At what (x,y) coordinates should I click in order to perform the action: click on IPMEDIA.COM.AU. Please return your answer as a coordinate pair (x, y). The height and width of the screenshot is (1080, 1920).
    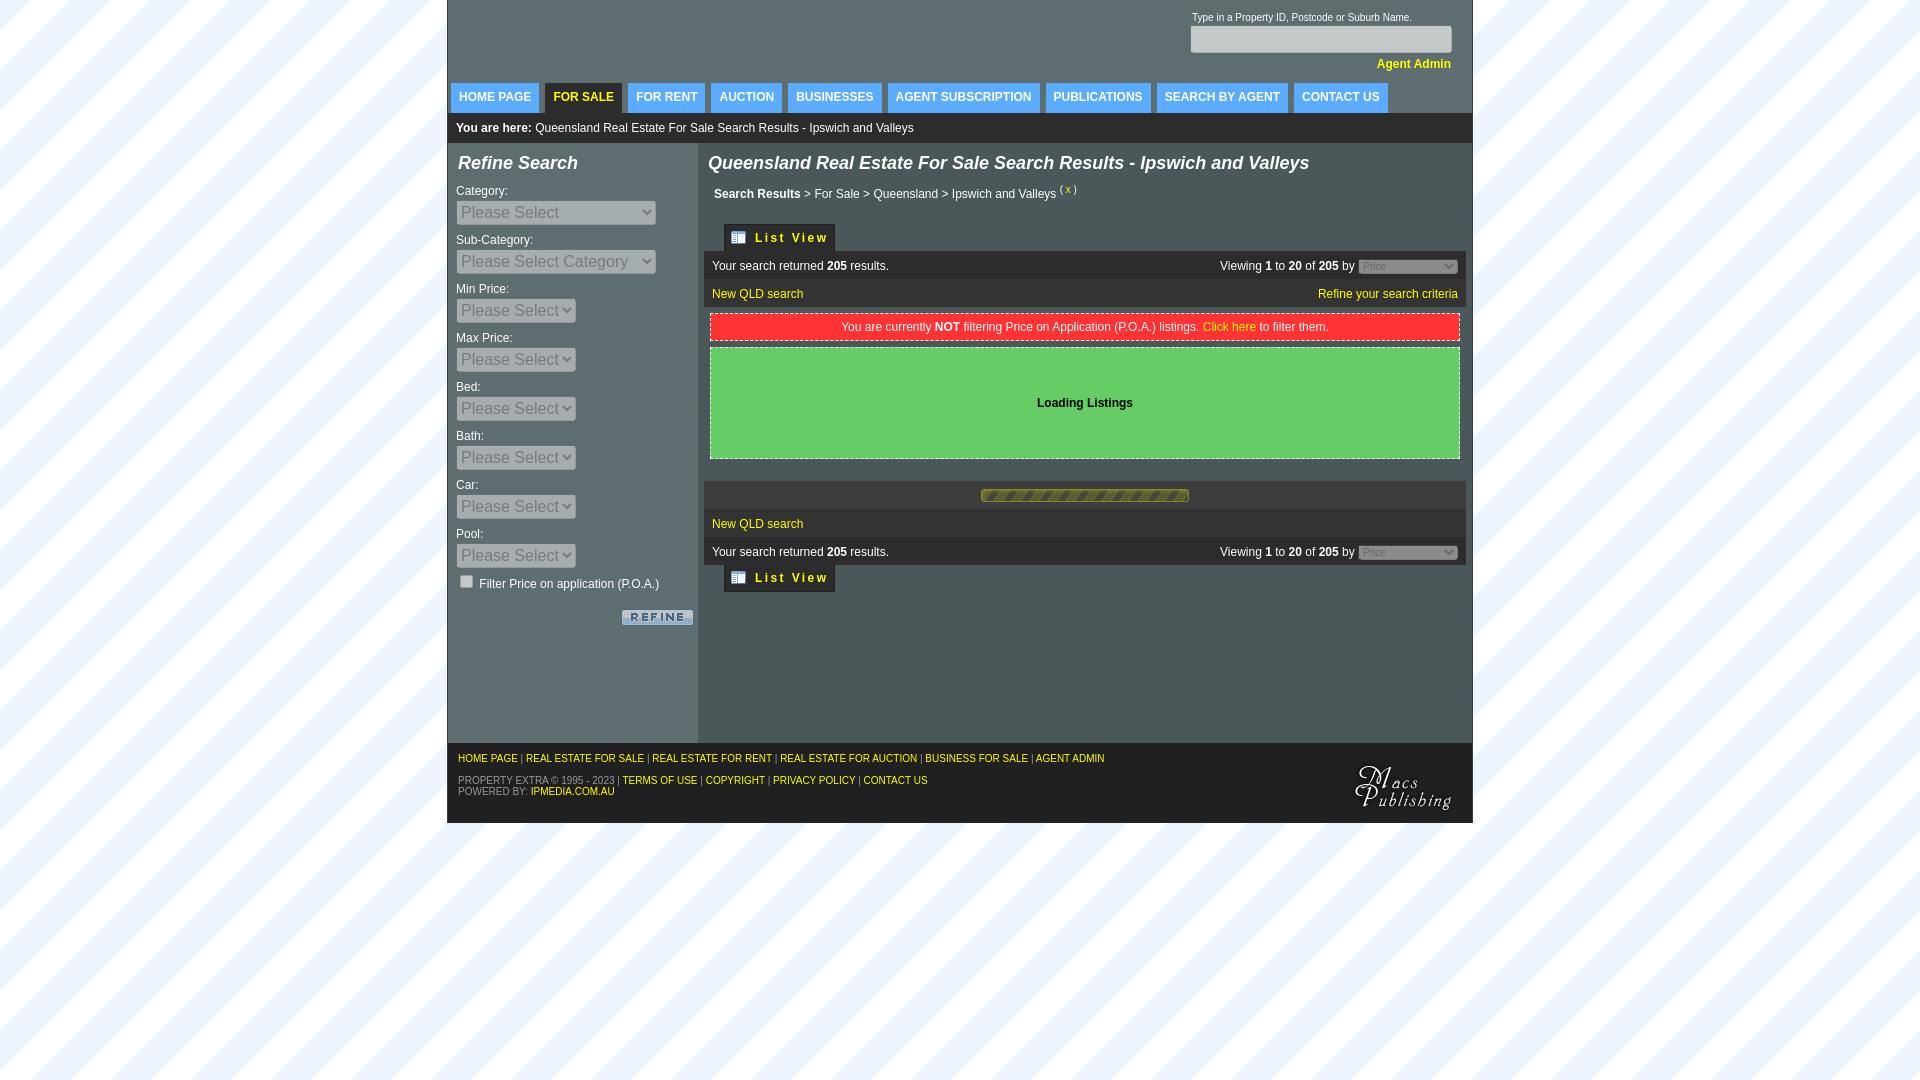
    Looking at the image, I should click on (573, 792).